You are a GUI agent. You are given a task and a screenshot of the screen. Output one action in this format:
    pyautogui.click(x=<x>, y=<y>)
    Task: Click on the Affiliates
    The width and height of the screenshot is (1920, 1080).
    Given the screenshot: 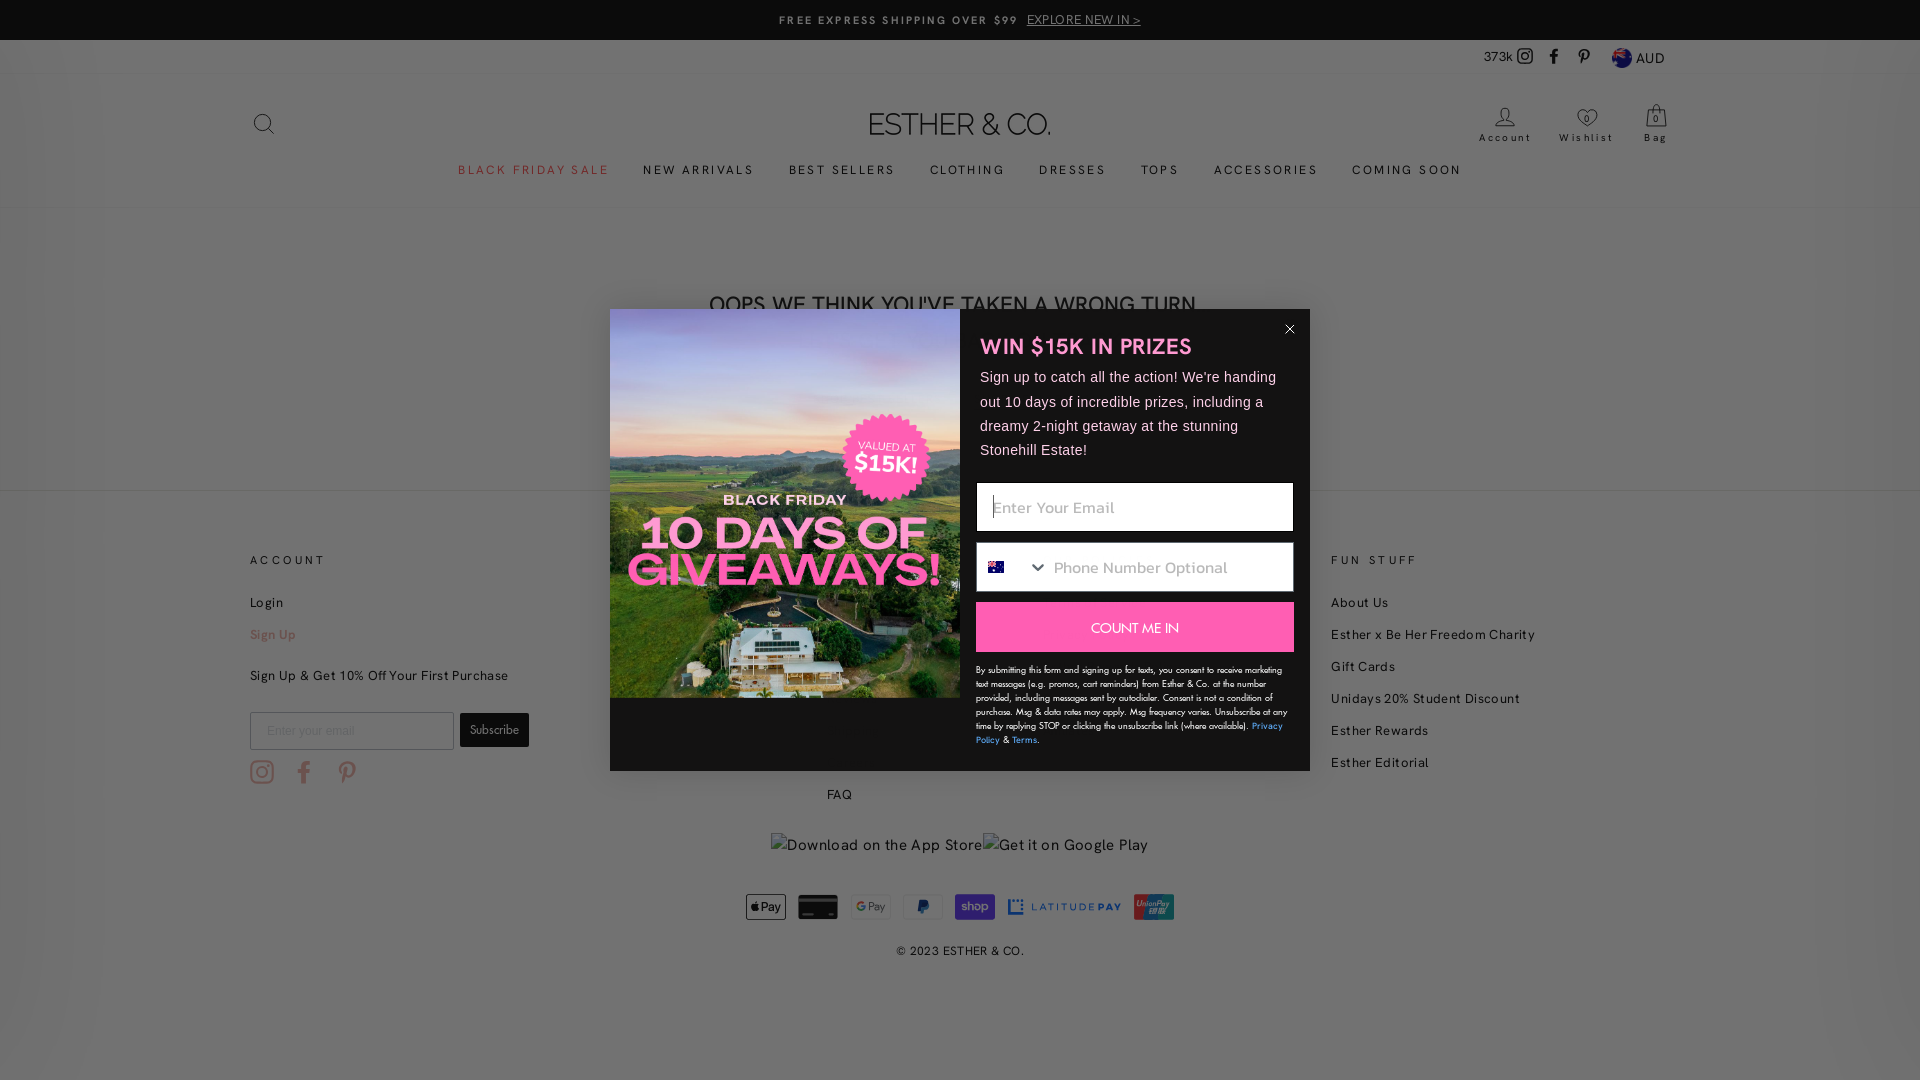 What is the action you would take?
    pyautogui.click(x=1069, y=732)
    